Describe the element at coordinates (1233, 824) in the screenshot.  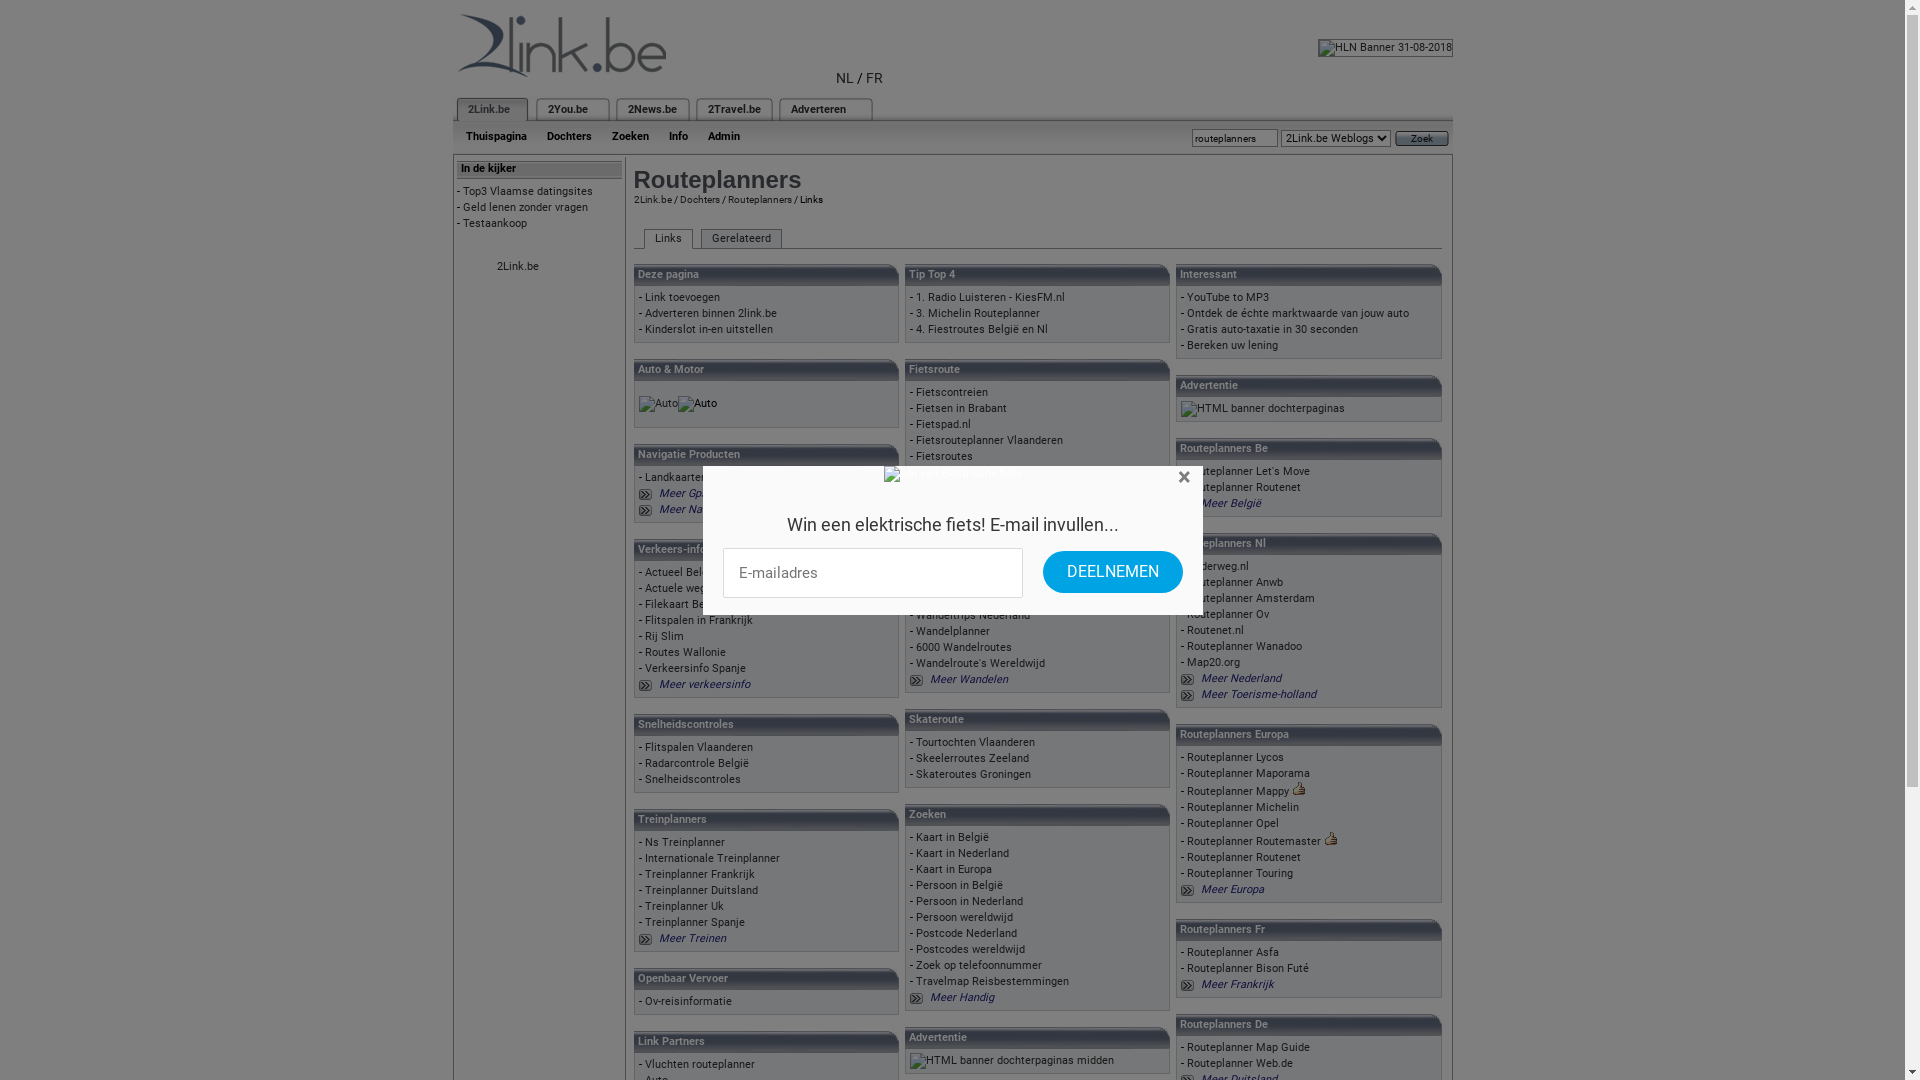
I see `Routeplanner Opel` at that location.